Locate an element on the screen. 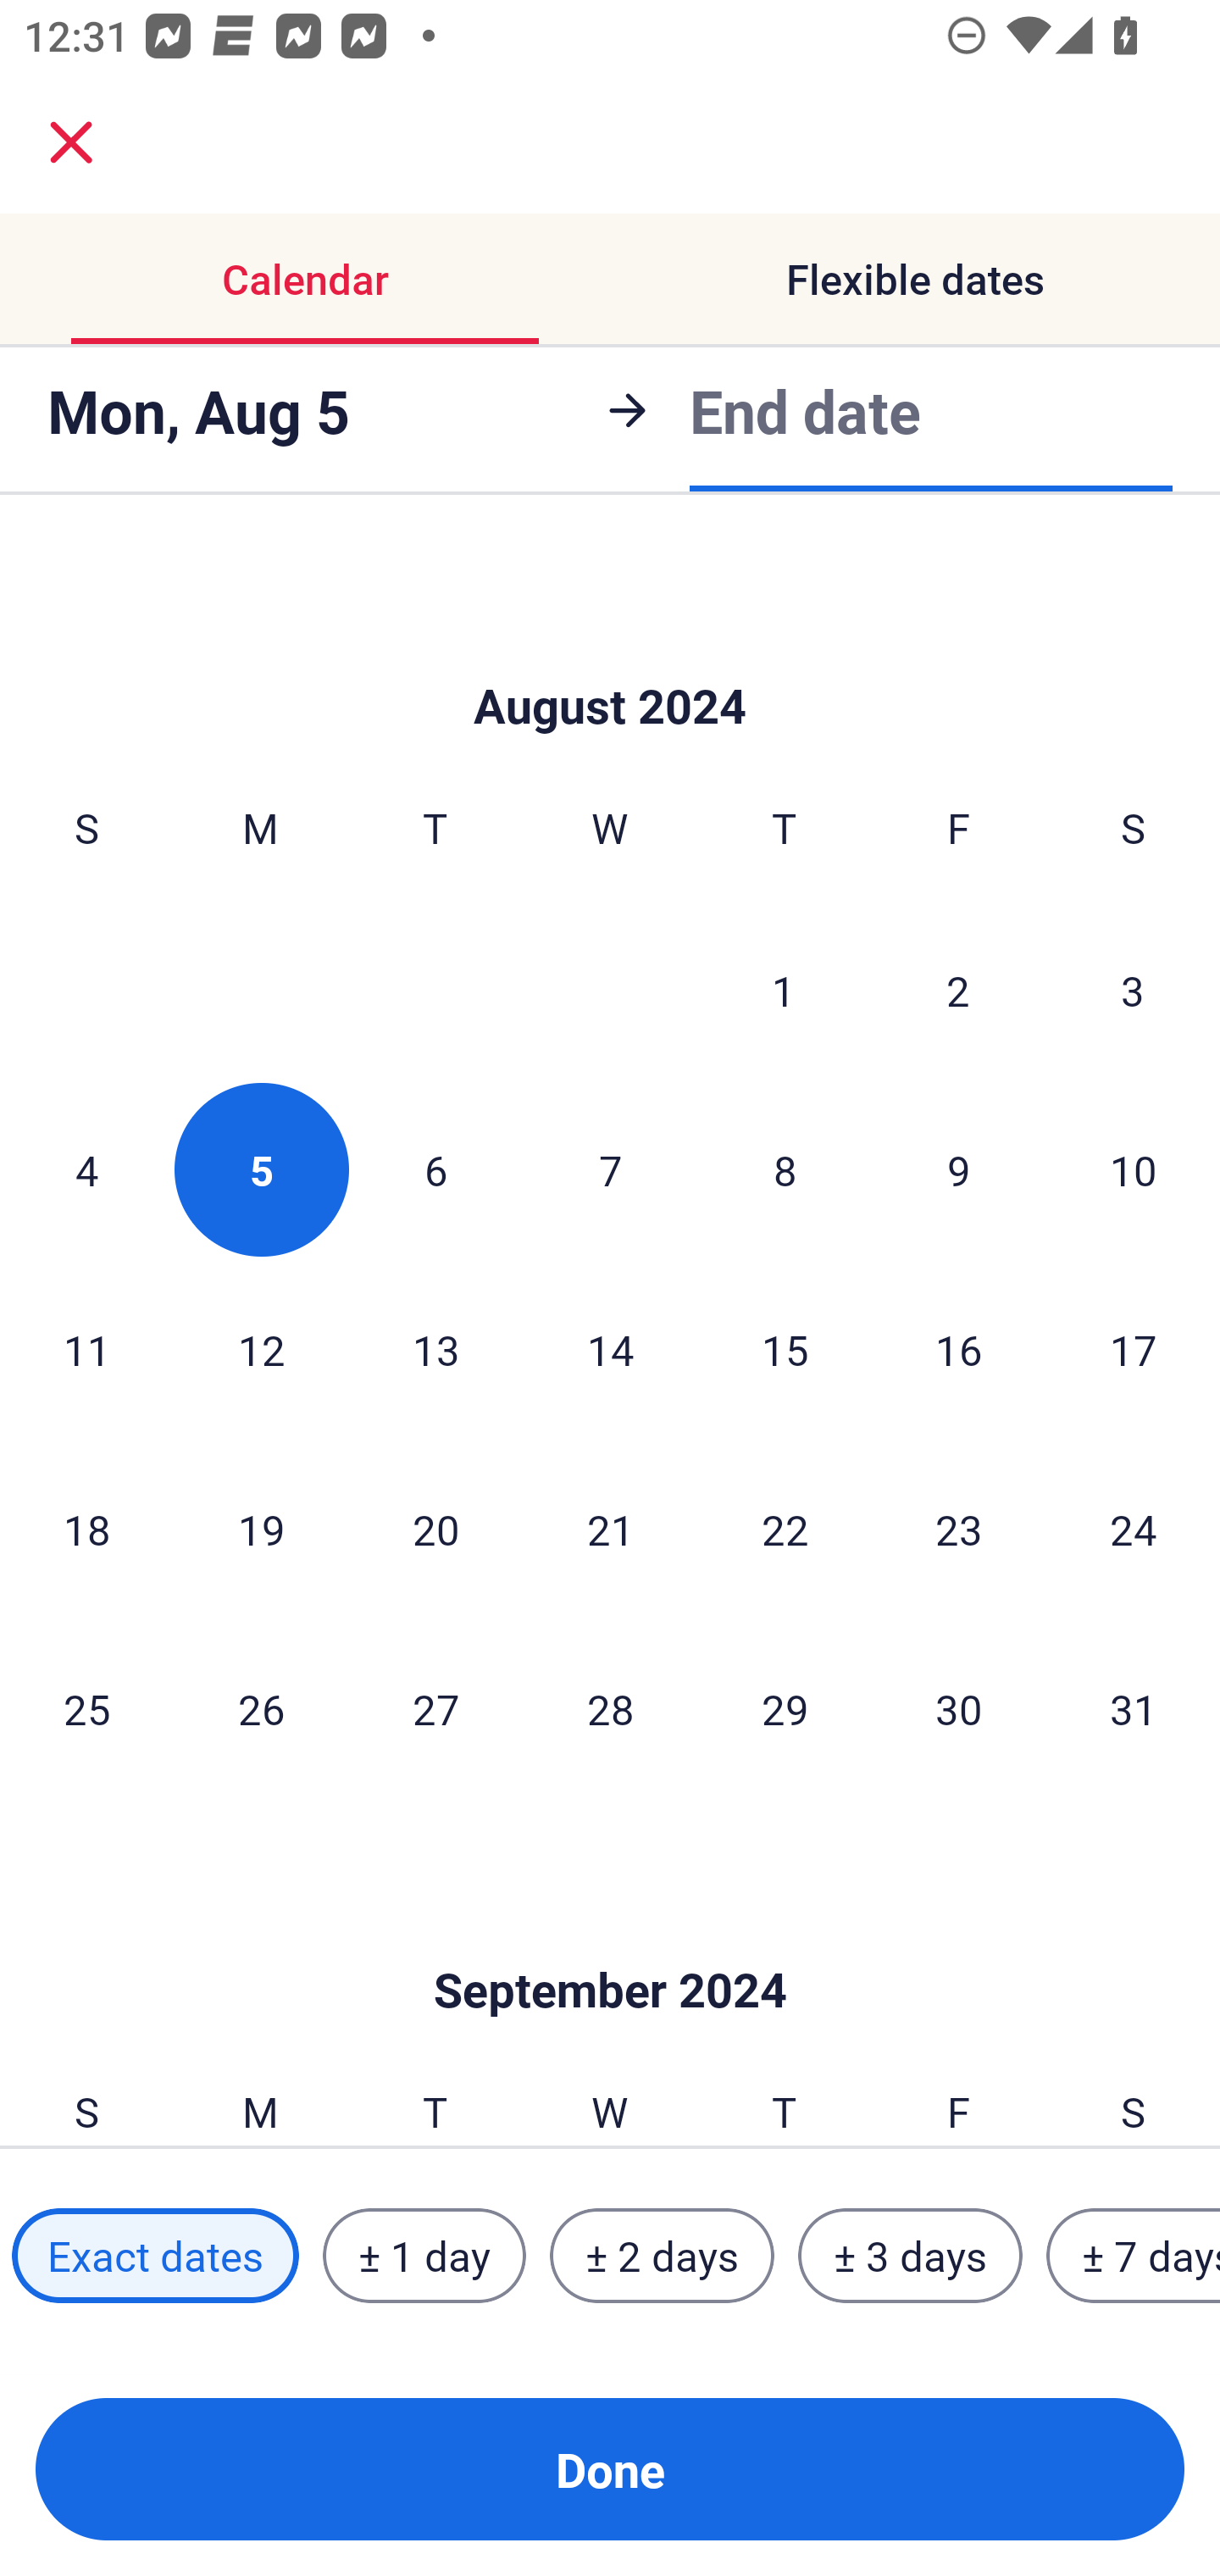  23 Friday, August 23, 2024 is located at coordinates (959, 1529).